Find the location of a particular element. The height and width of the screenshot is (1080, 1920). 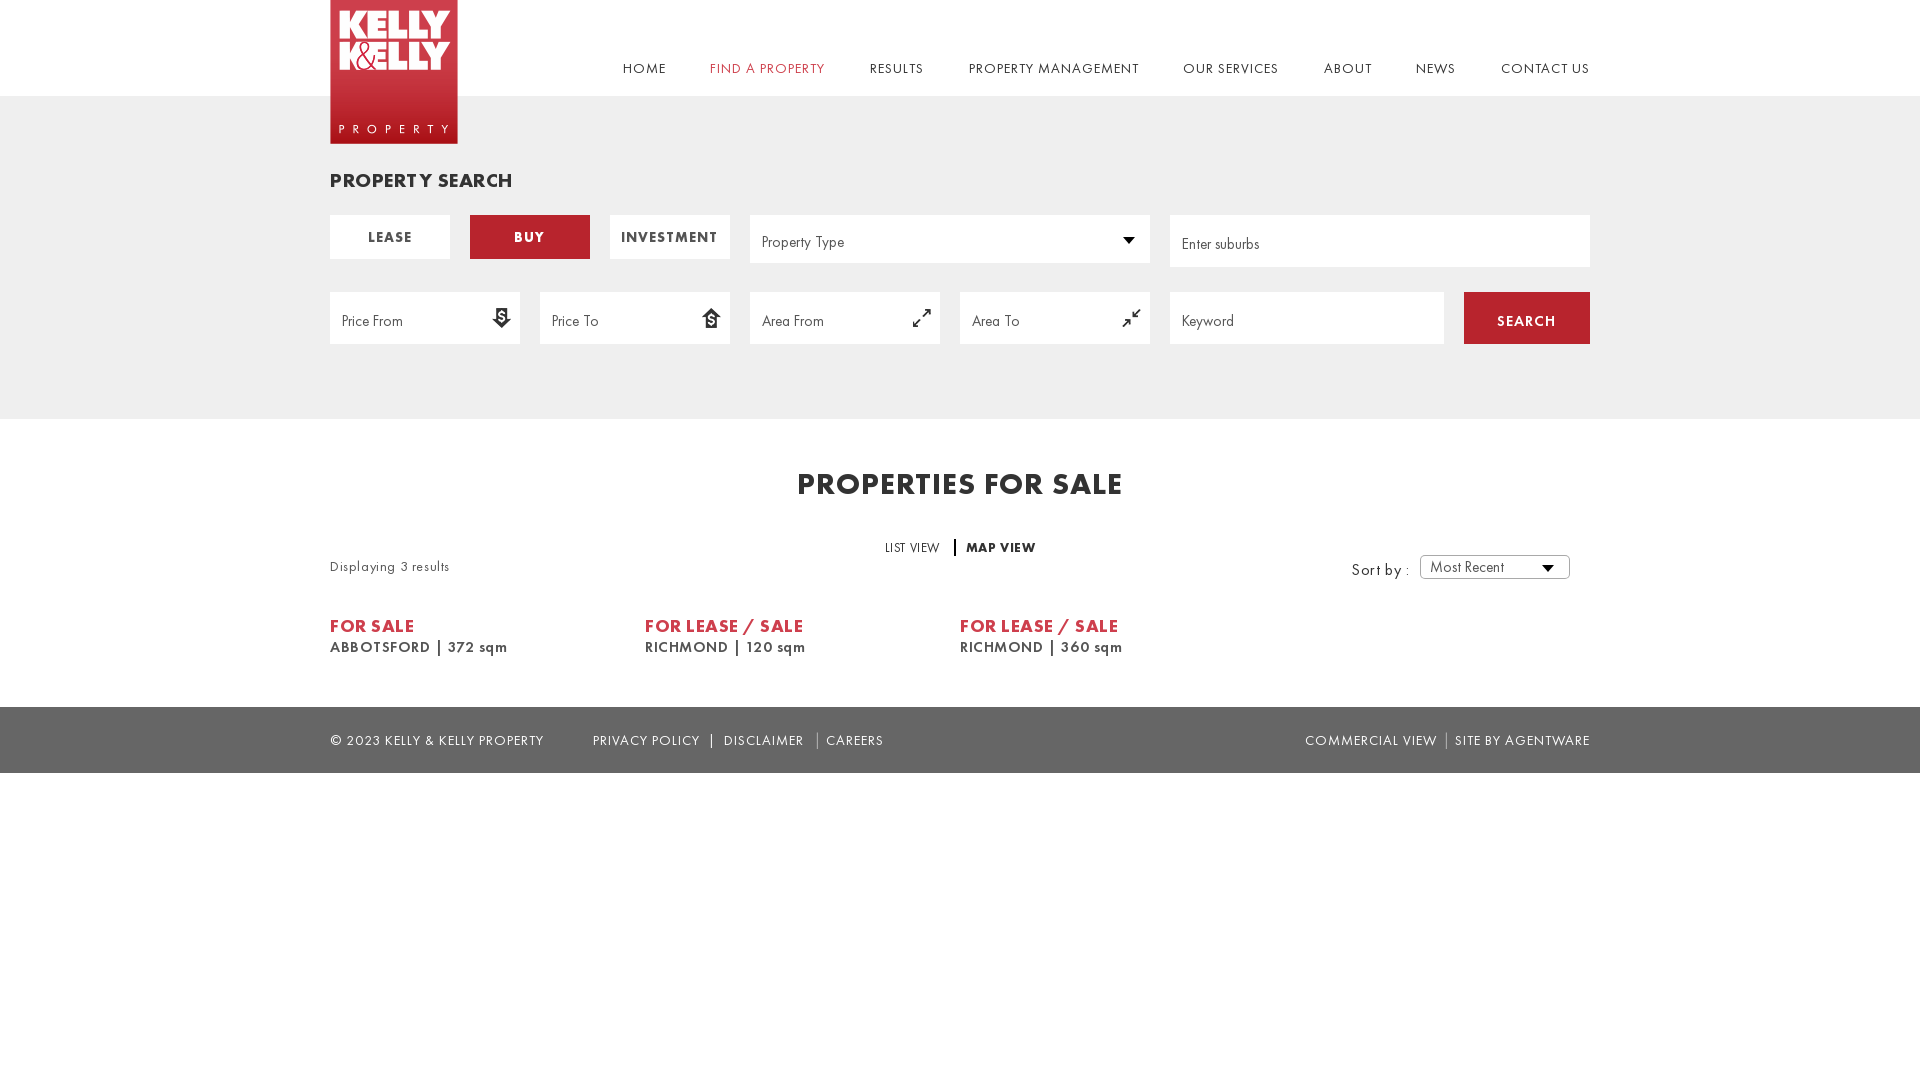

From is located at coordinates (845, 318).